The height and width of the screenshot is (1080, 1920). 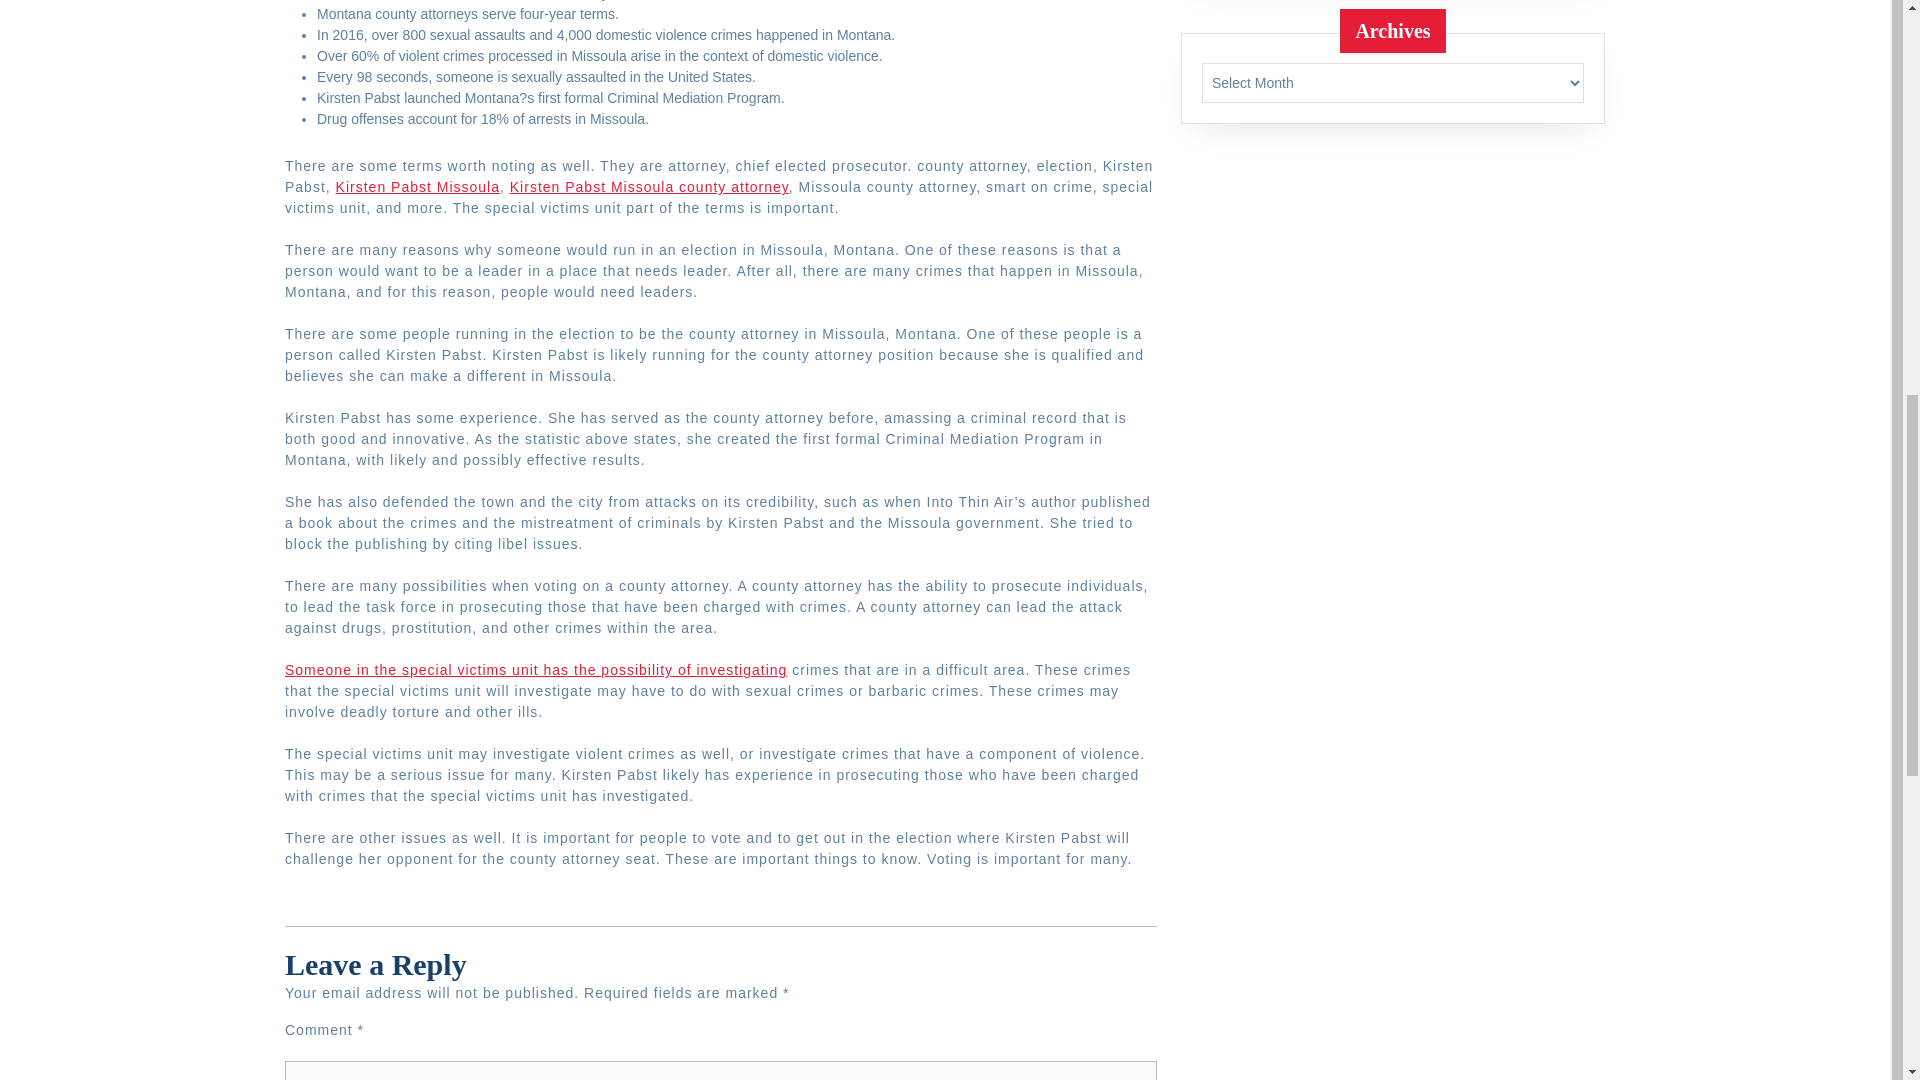 What do you see at coordinates (650, 187) in the screenshot?
I see `Kirsten Pabst Missoula county attorney` at bounding box center [650, 187].